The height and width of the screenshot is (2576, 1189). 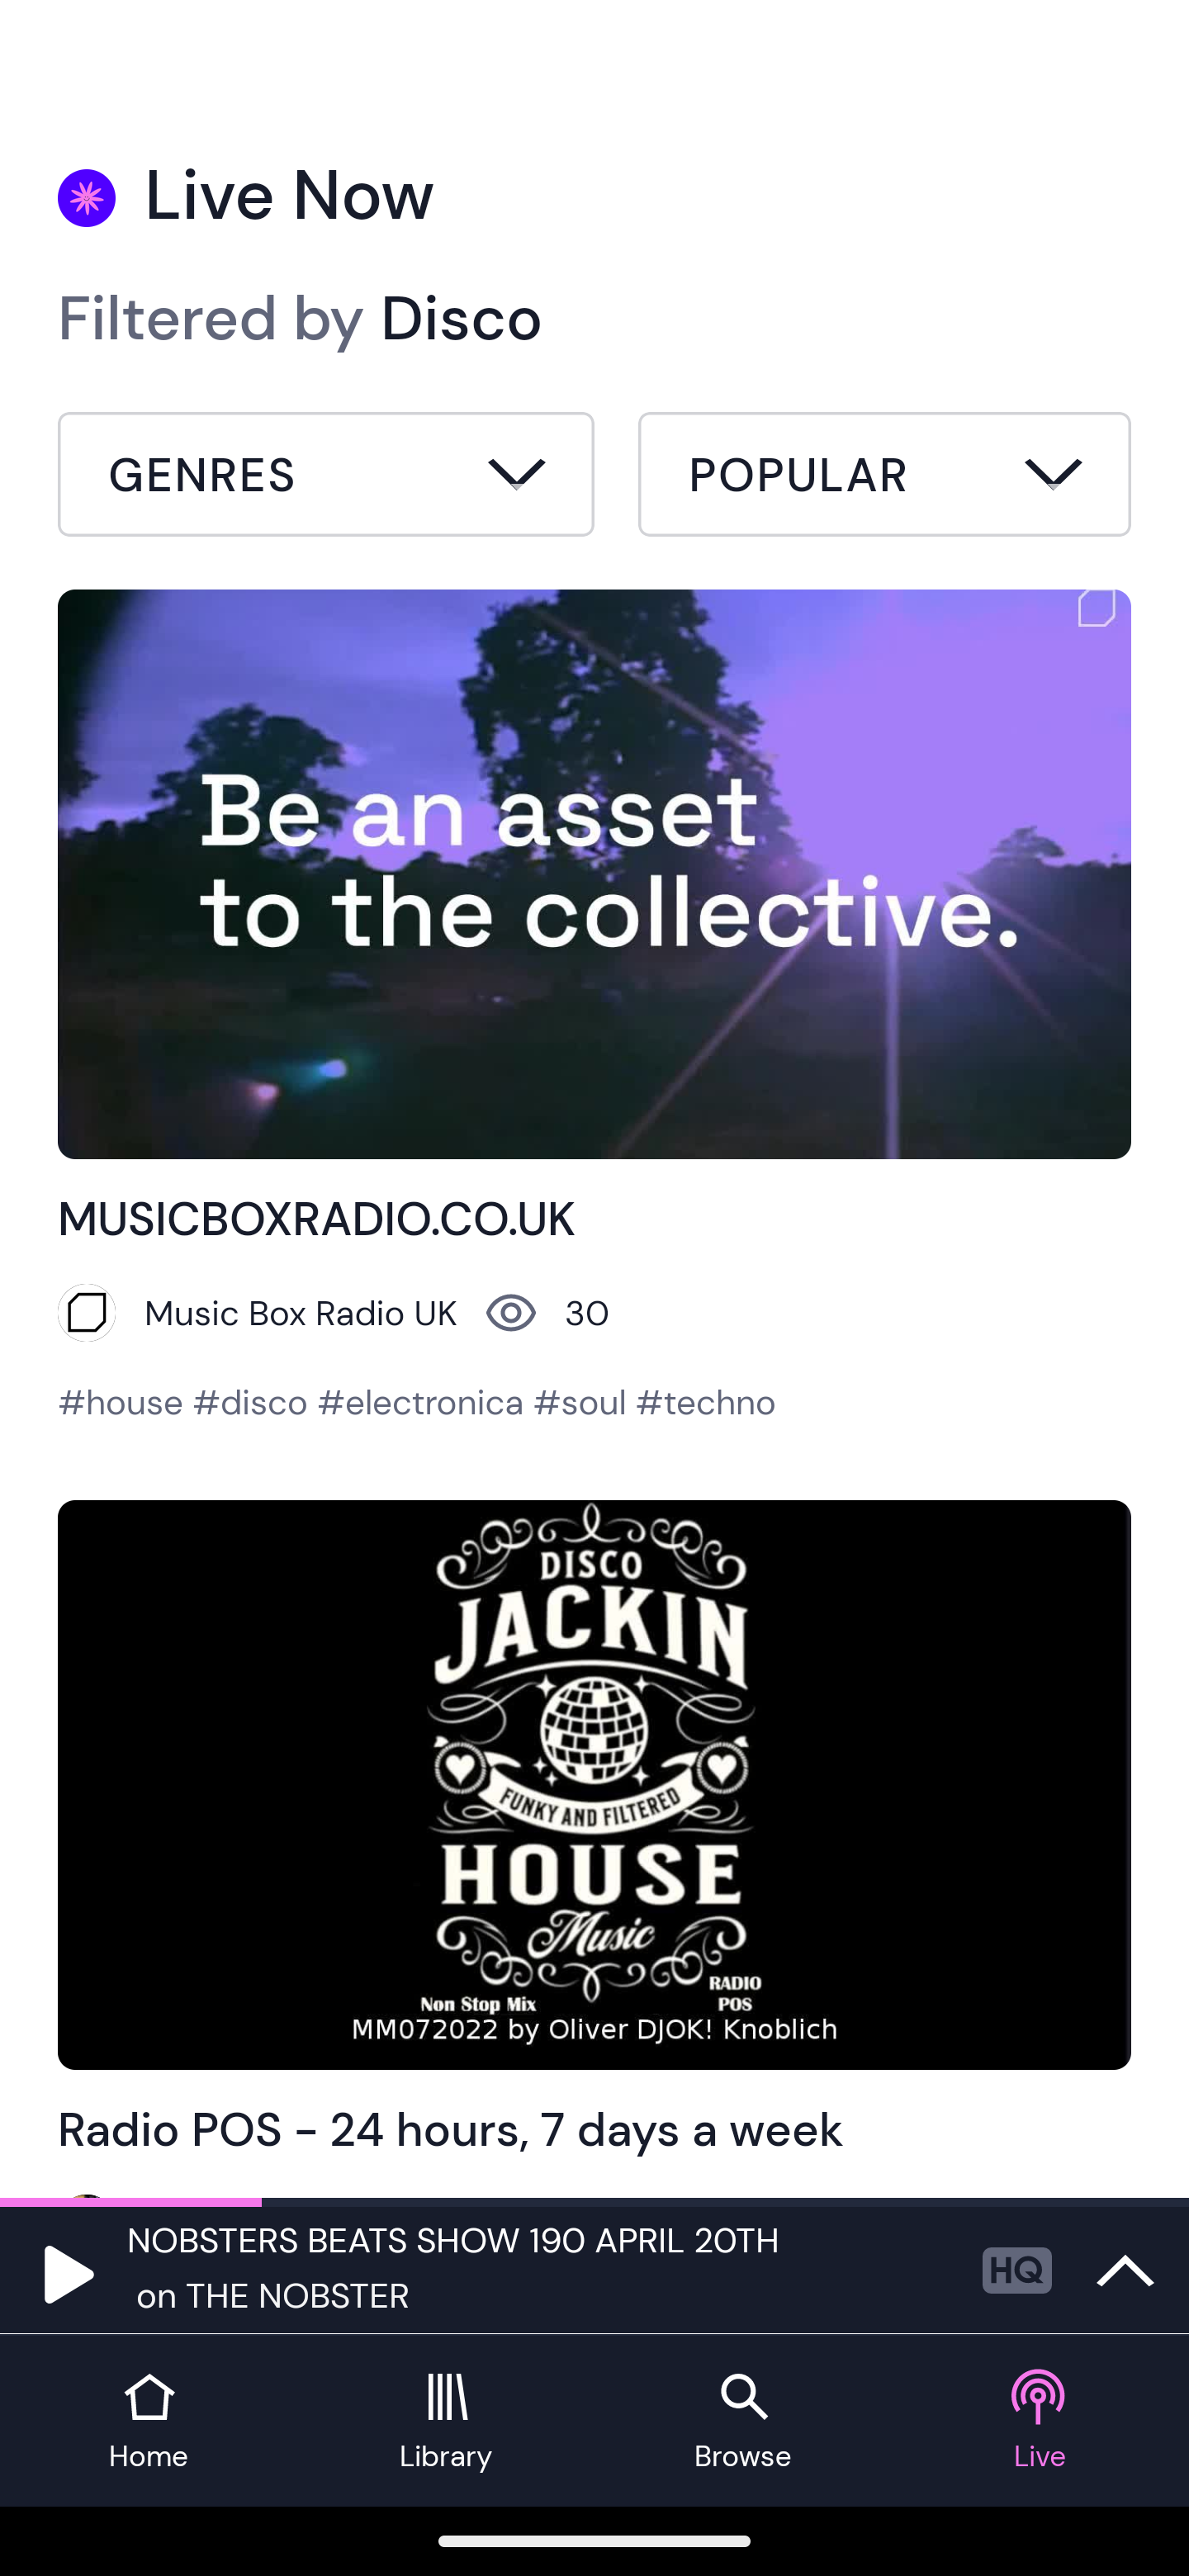 What do you see at coordinates (884, 479) in the screenshot?
I see `Sort by button Popular` at bounding box center [884, 479].